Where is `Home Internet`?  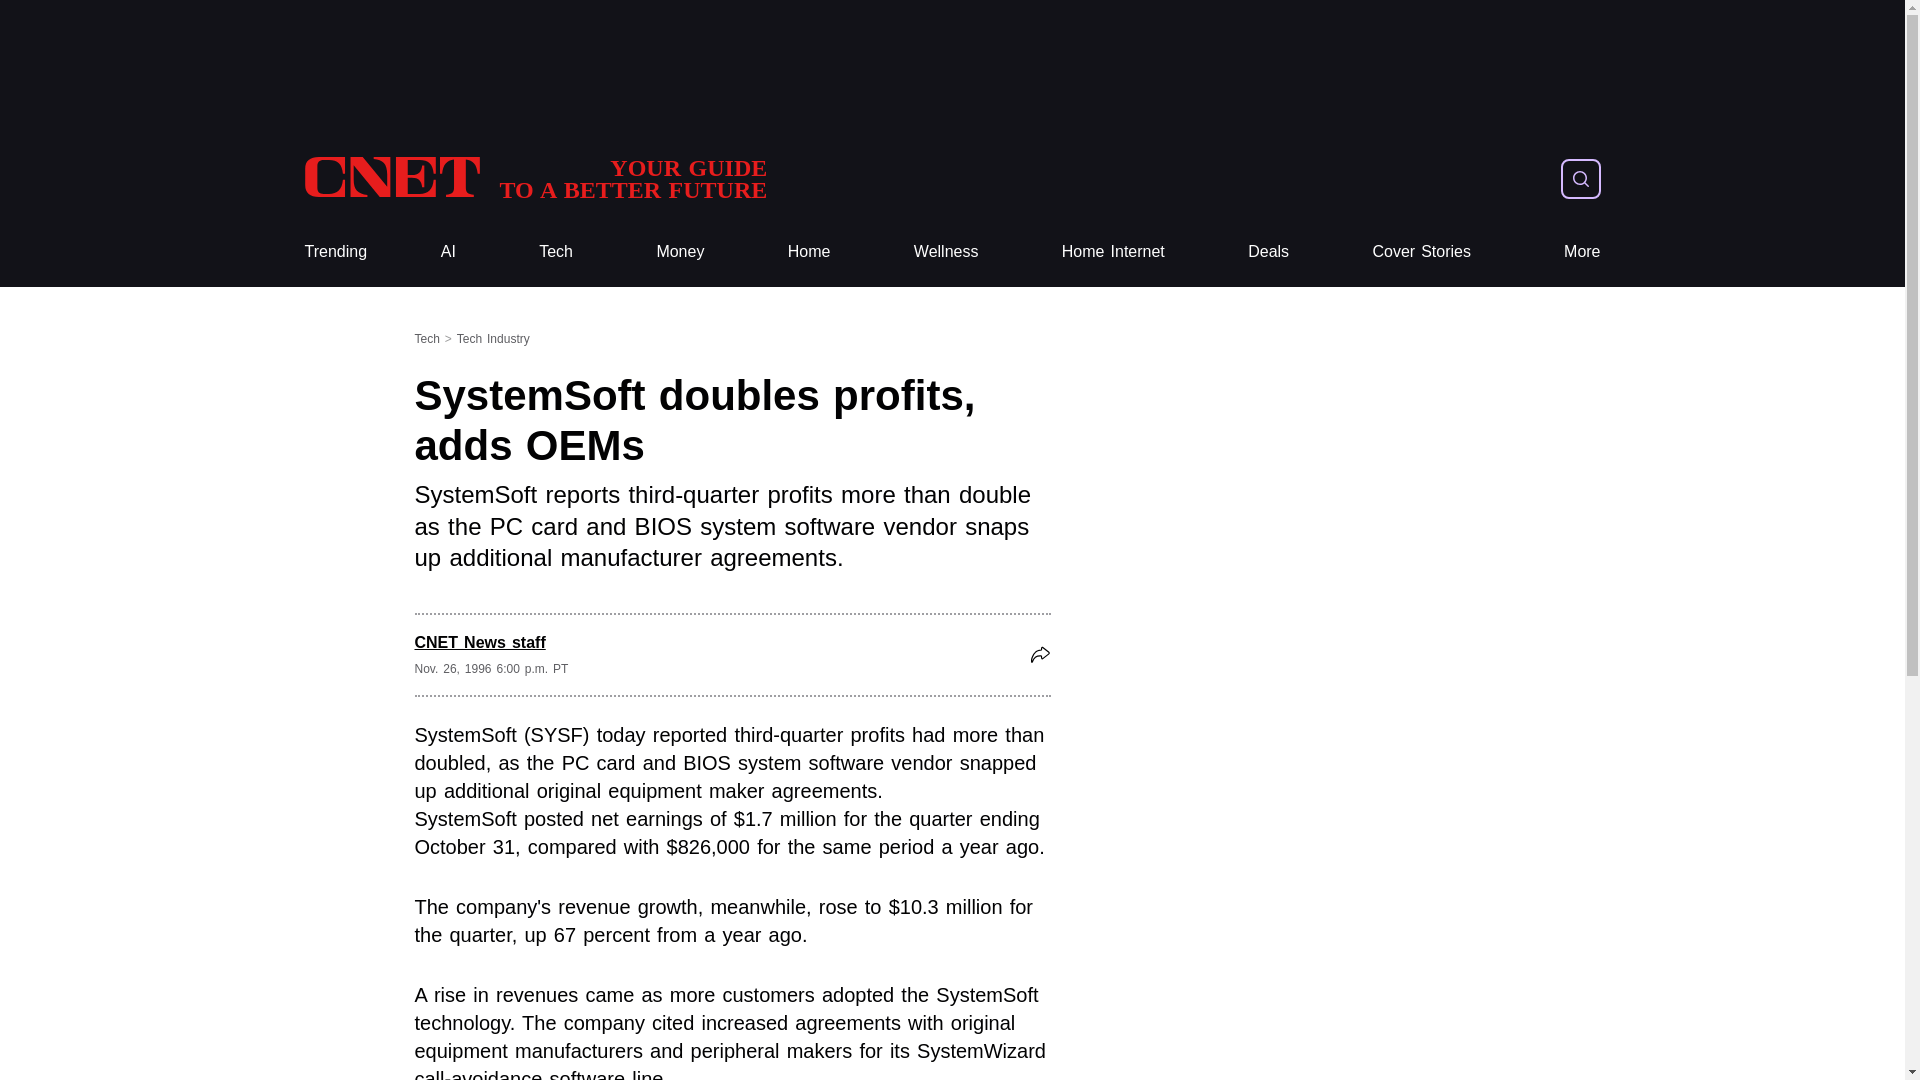 Home Internet is located at coordinates (534, 178).